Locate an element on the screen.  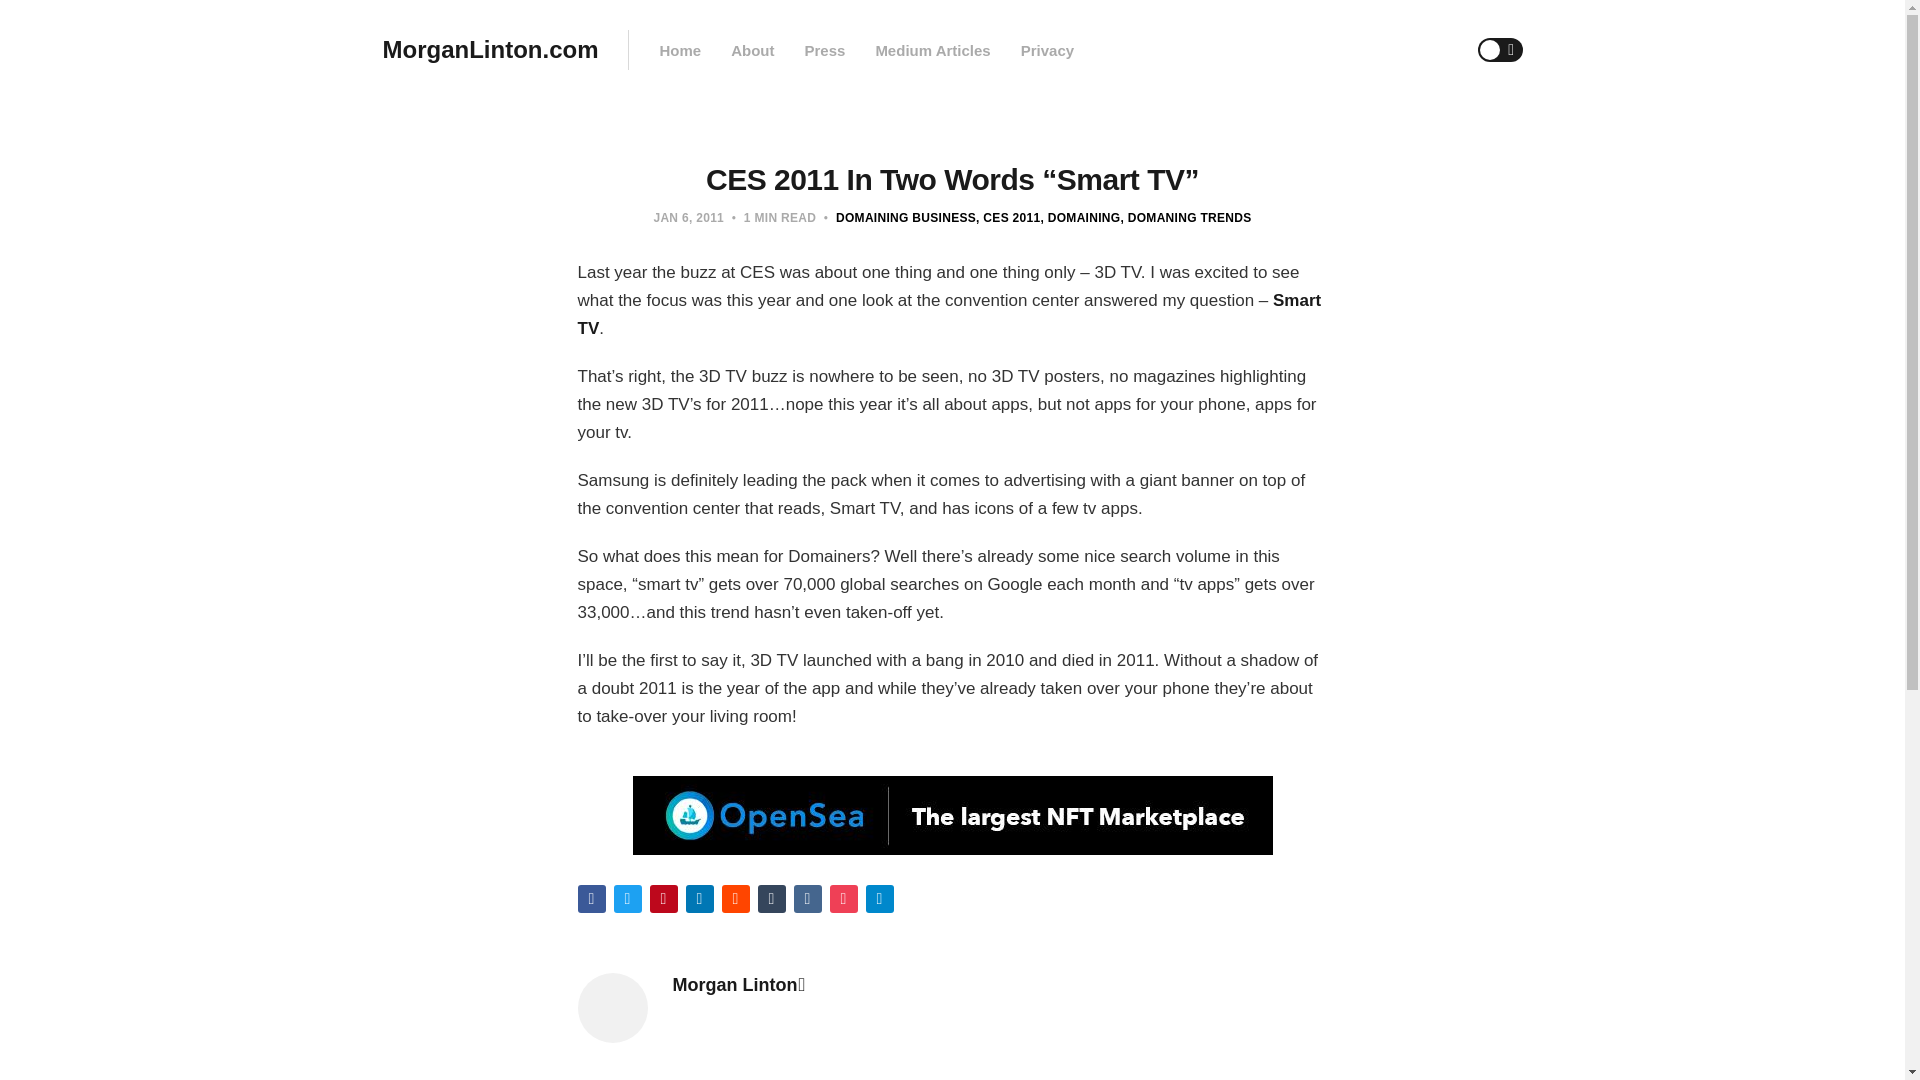
CES 2011 is located at coordinates (1008, 217).